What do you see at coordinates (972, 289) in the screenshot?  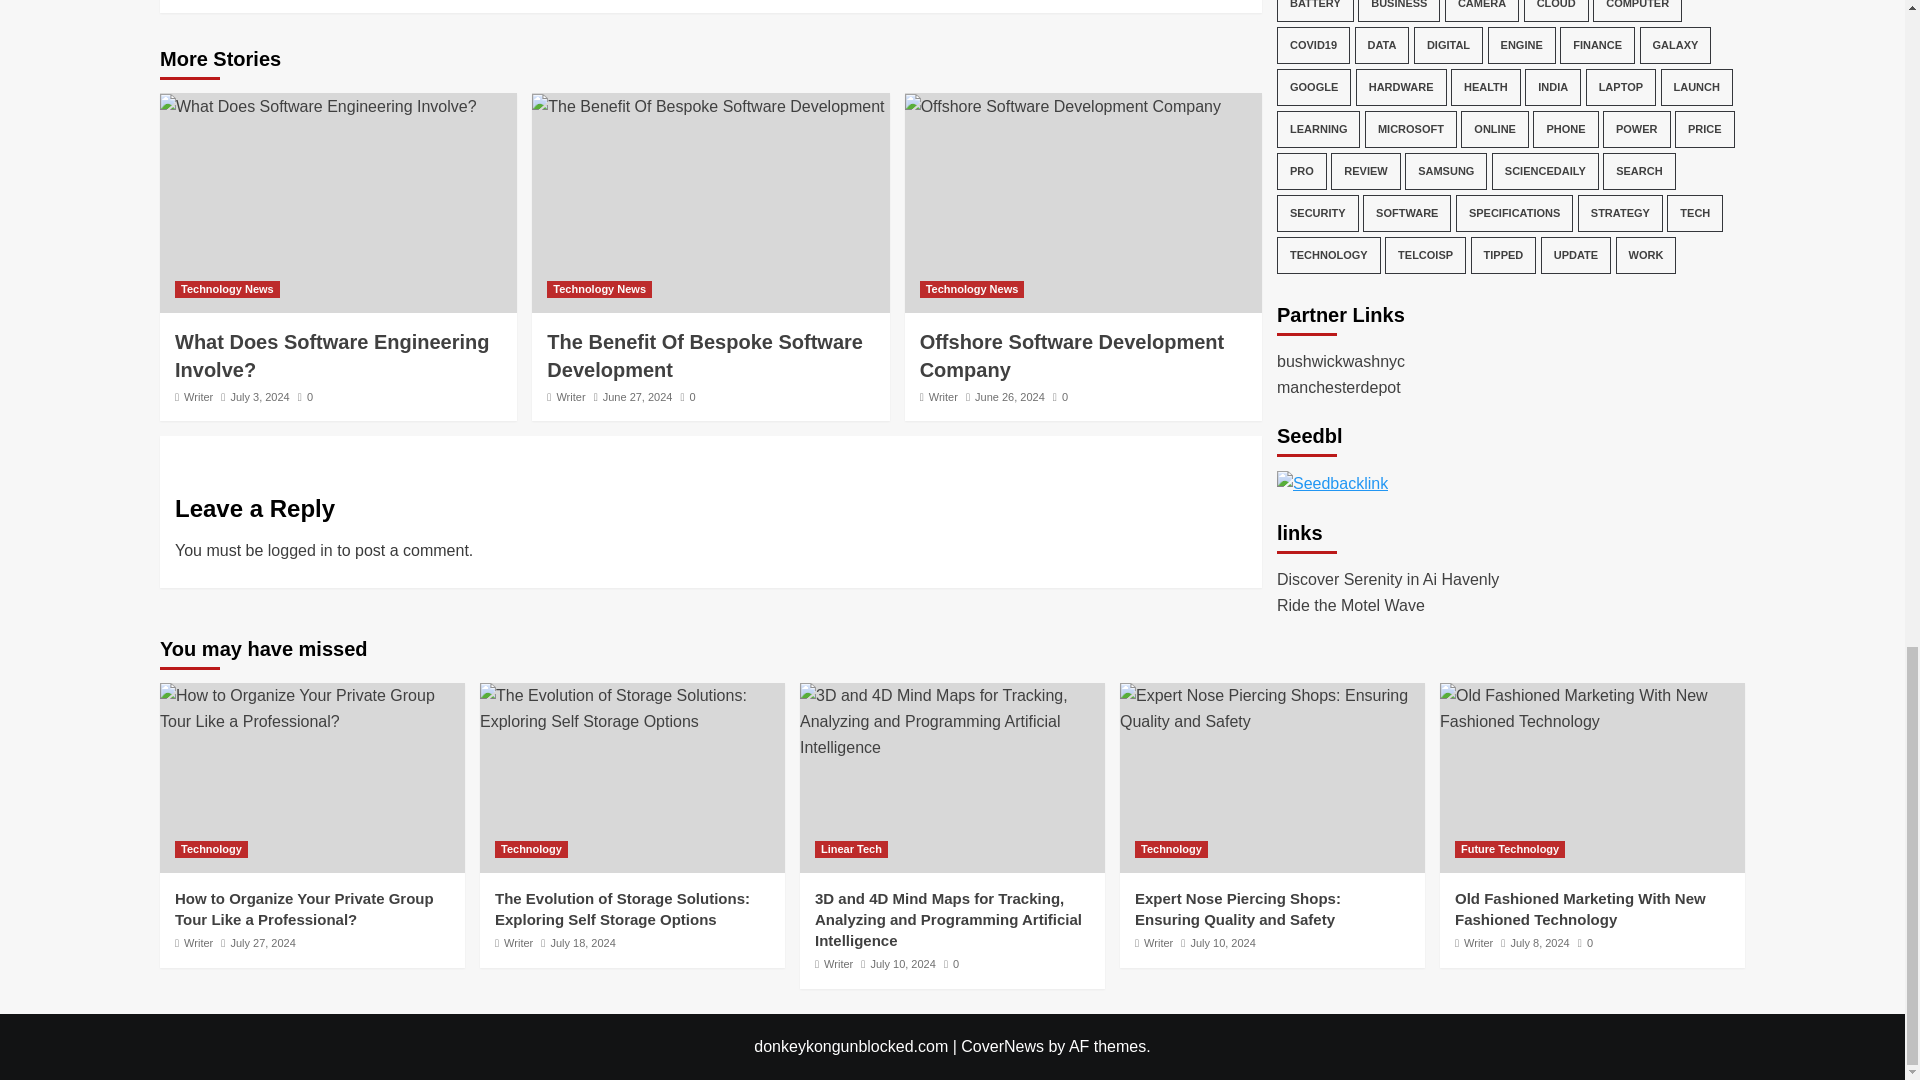 I see `Technology News` at bounding box center [972, 289].